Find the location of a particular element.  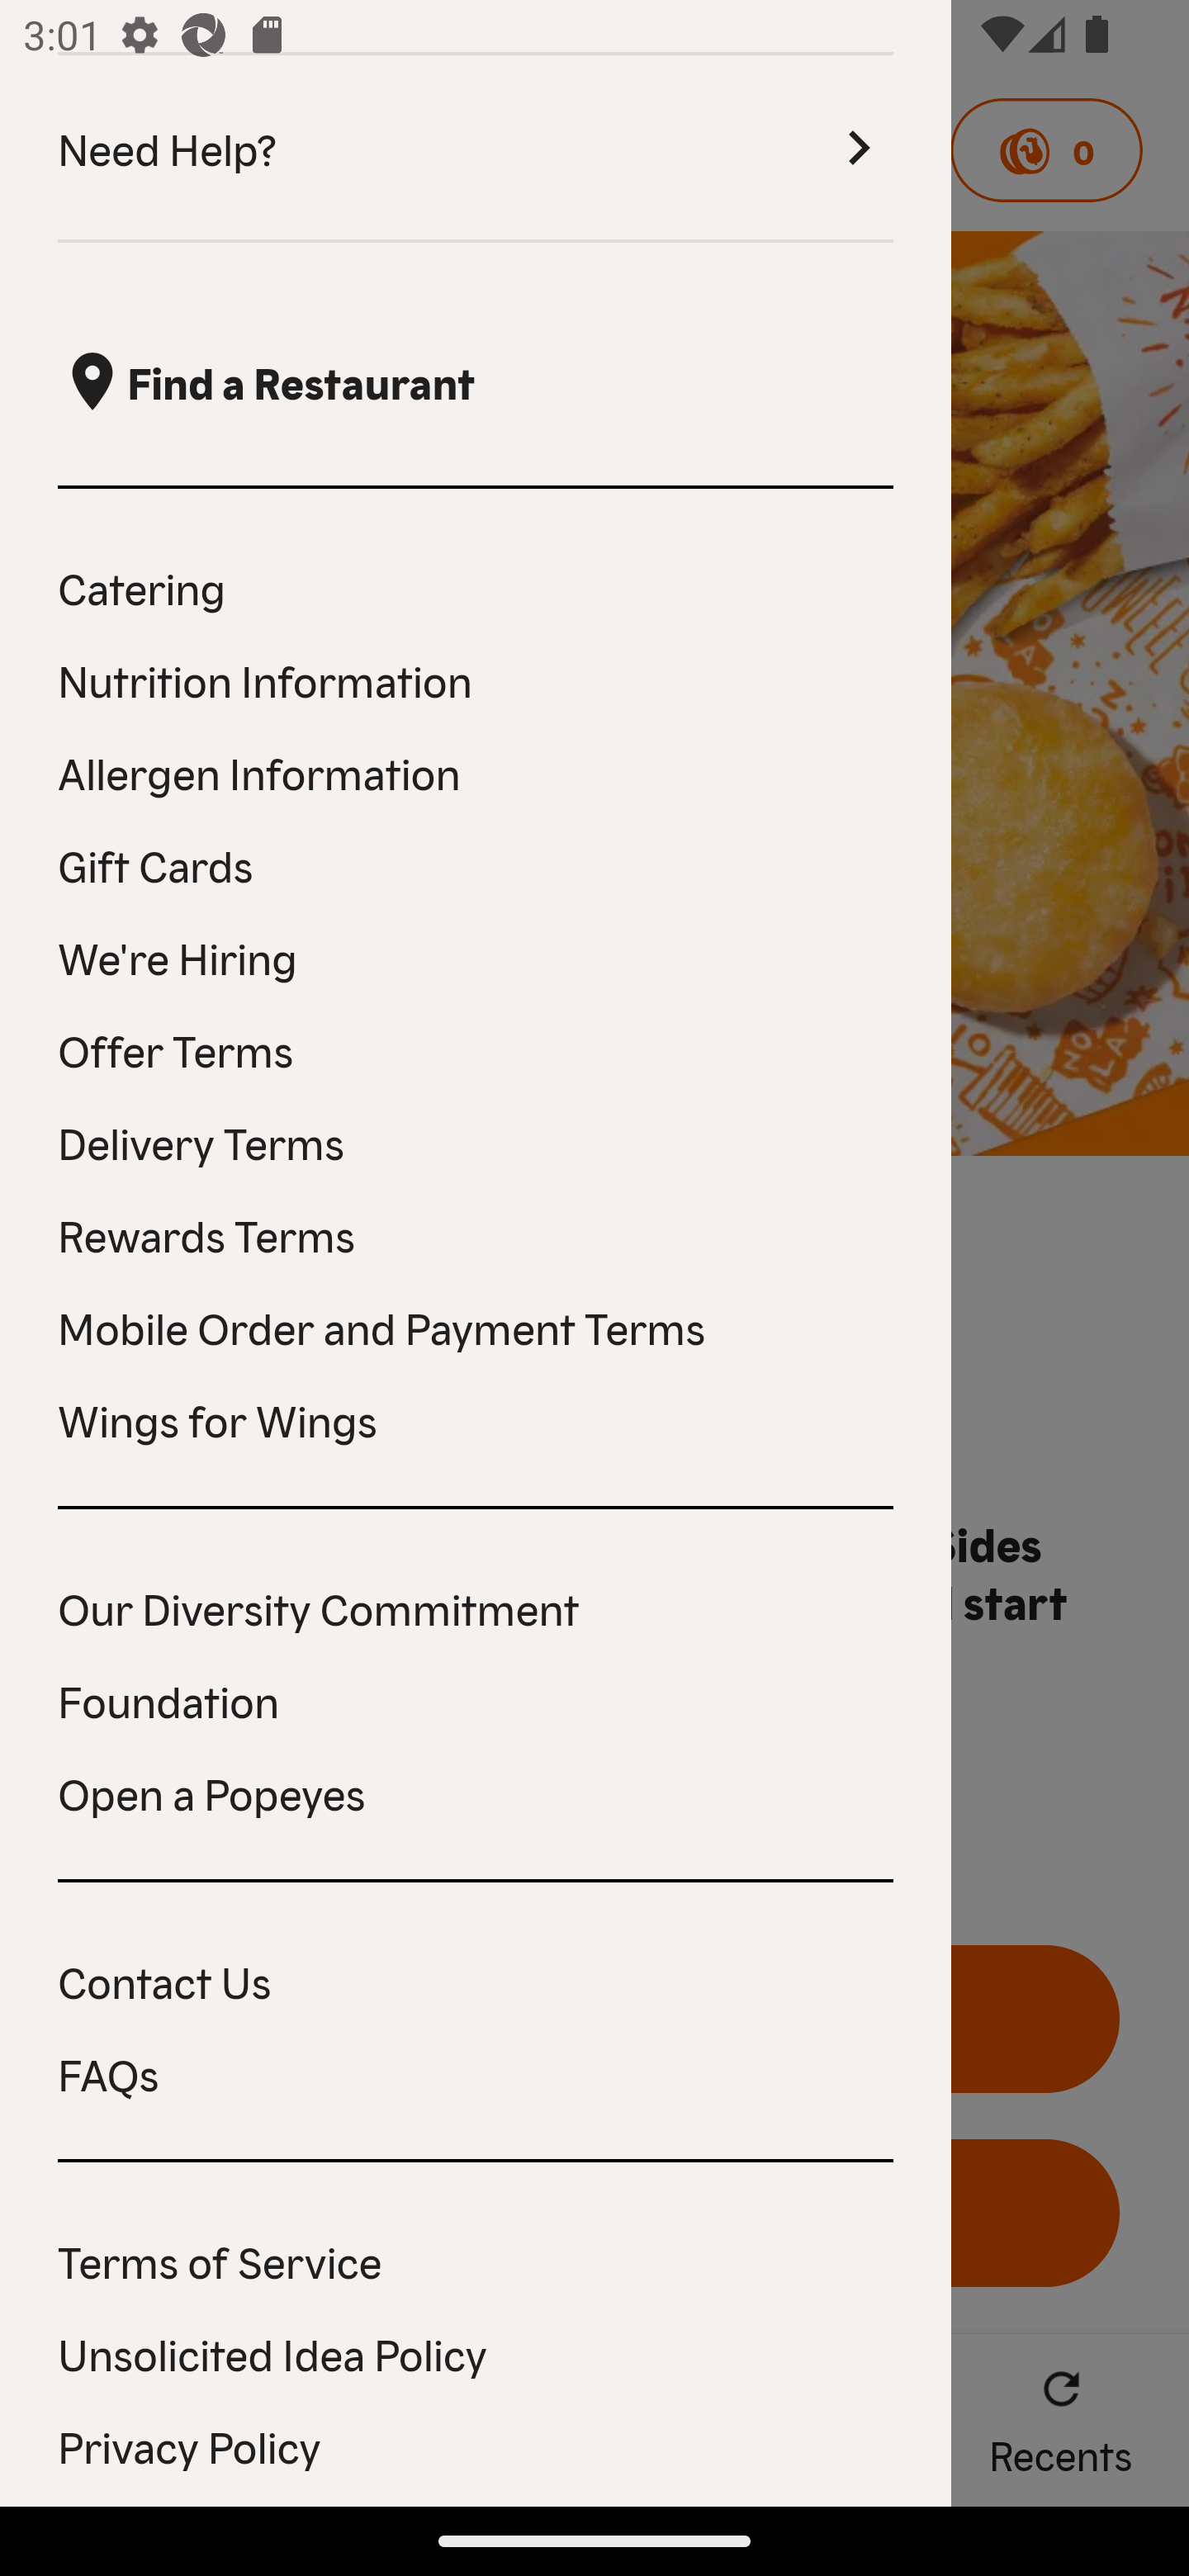

Allergen Information is located at coordinates (476, 771).